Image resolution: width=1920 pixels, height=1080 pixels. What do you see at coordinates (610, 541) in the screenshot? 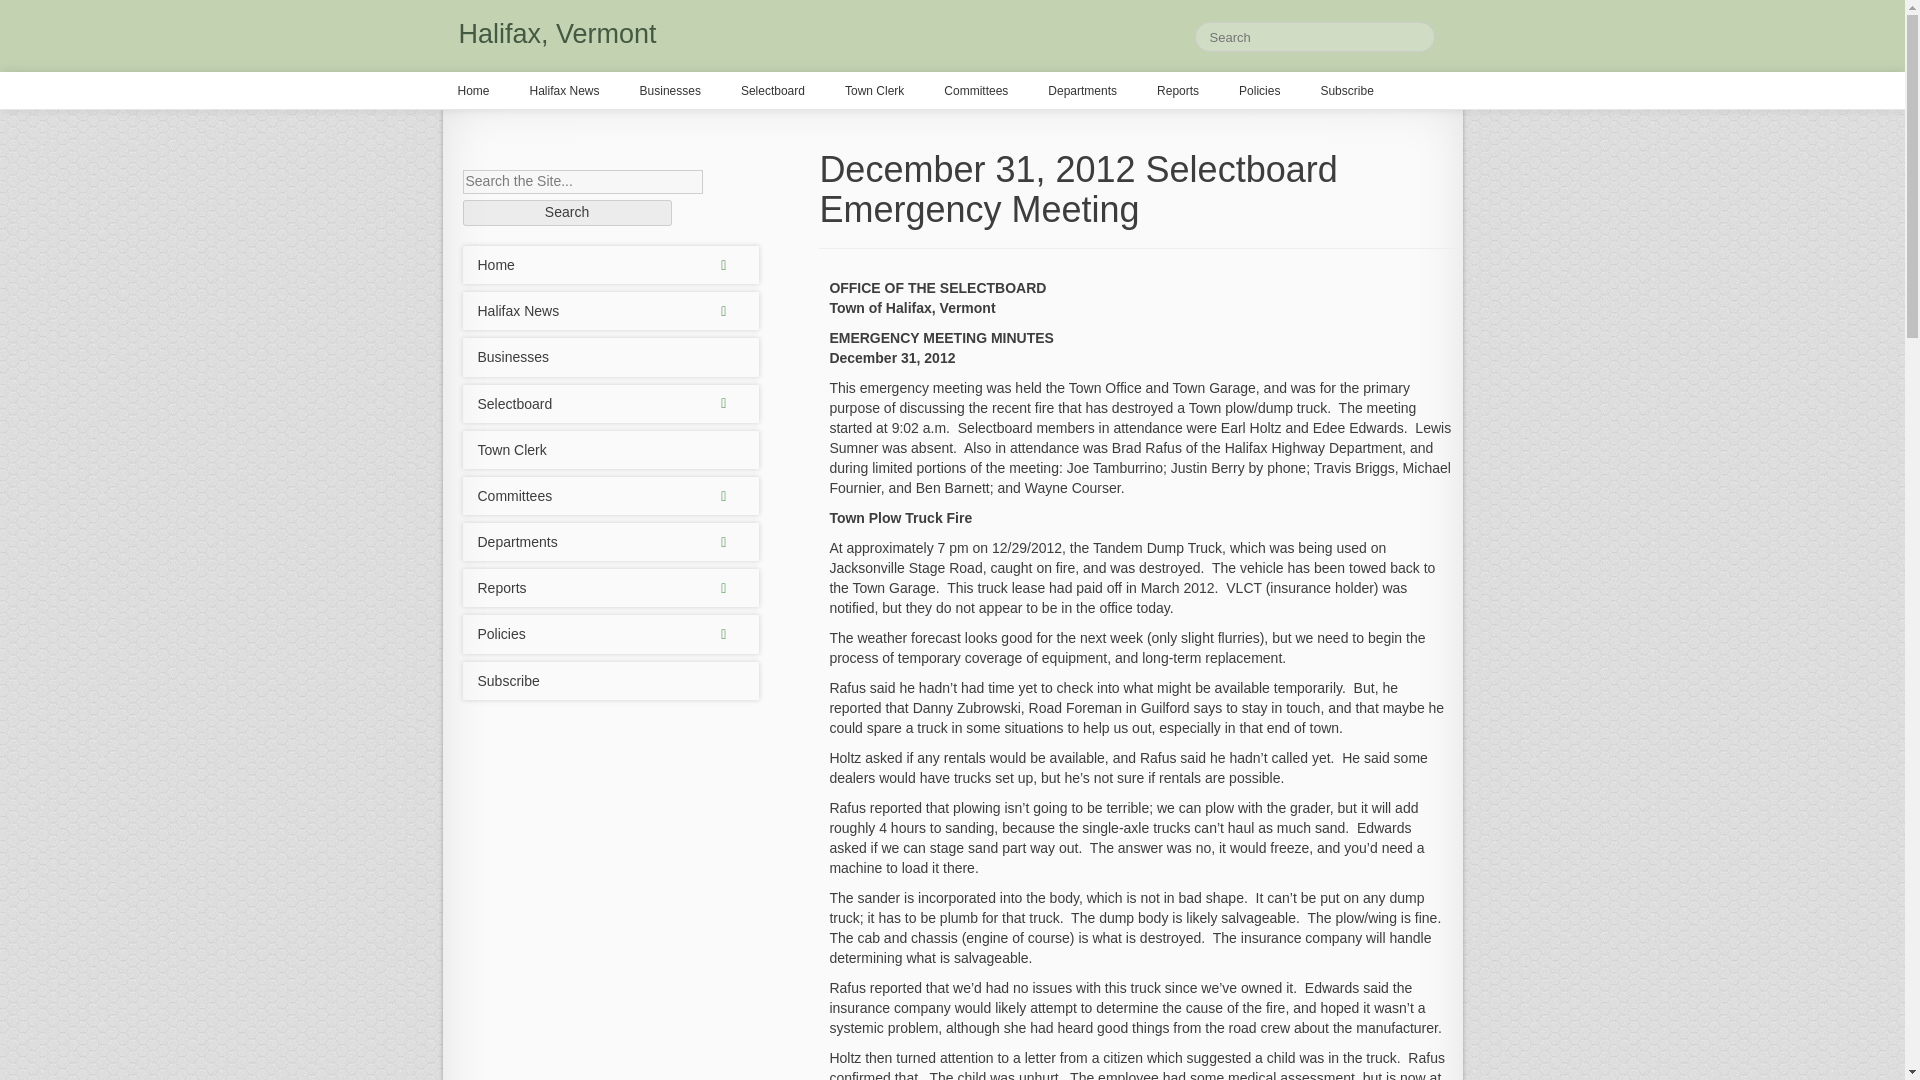
I see `Departments` at bounding box center [610, 541].